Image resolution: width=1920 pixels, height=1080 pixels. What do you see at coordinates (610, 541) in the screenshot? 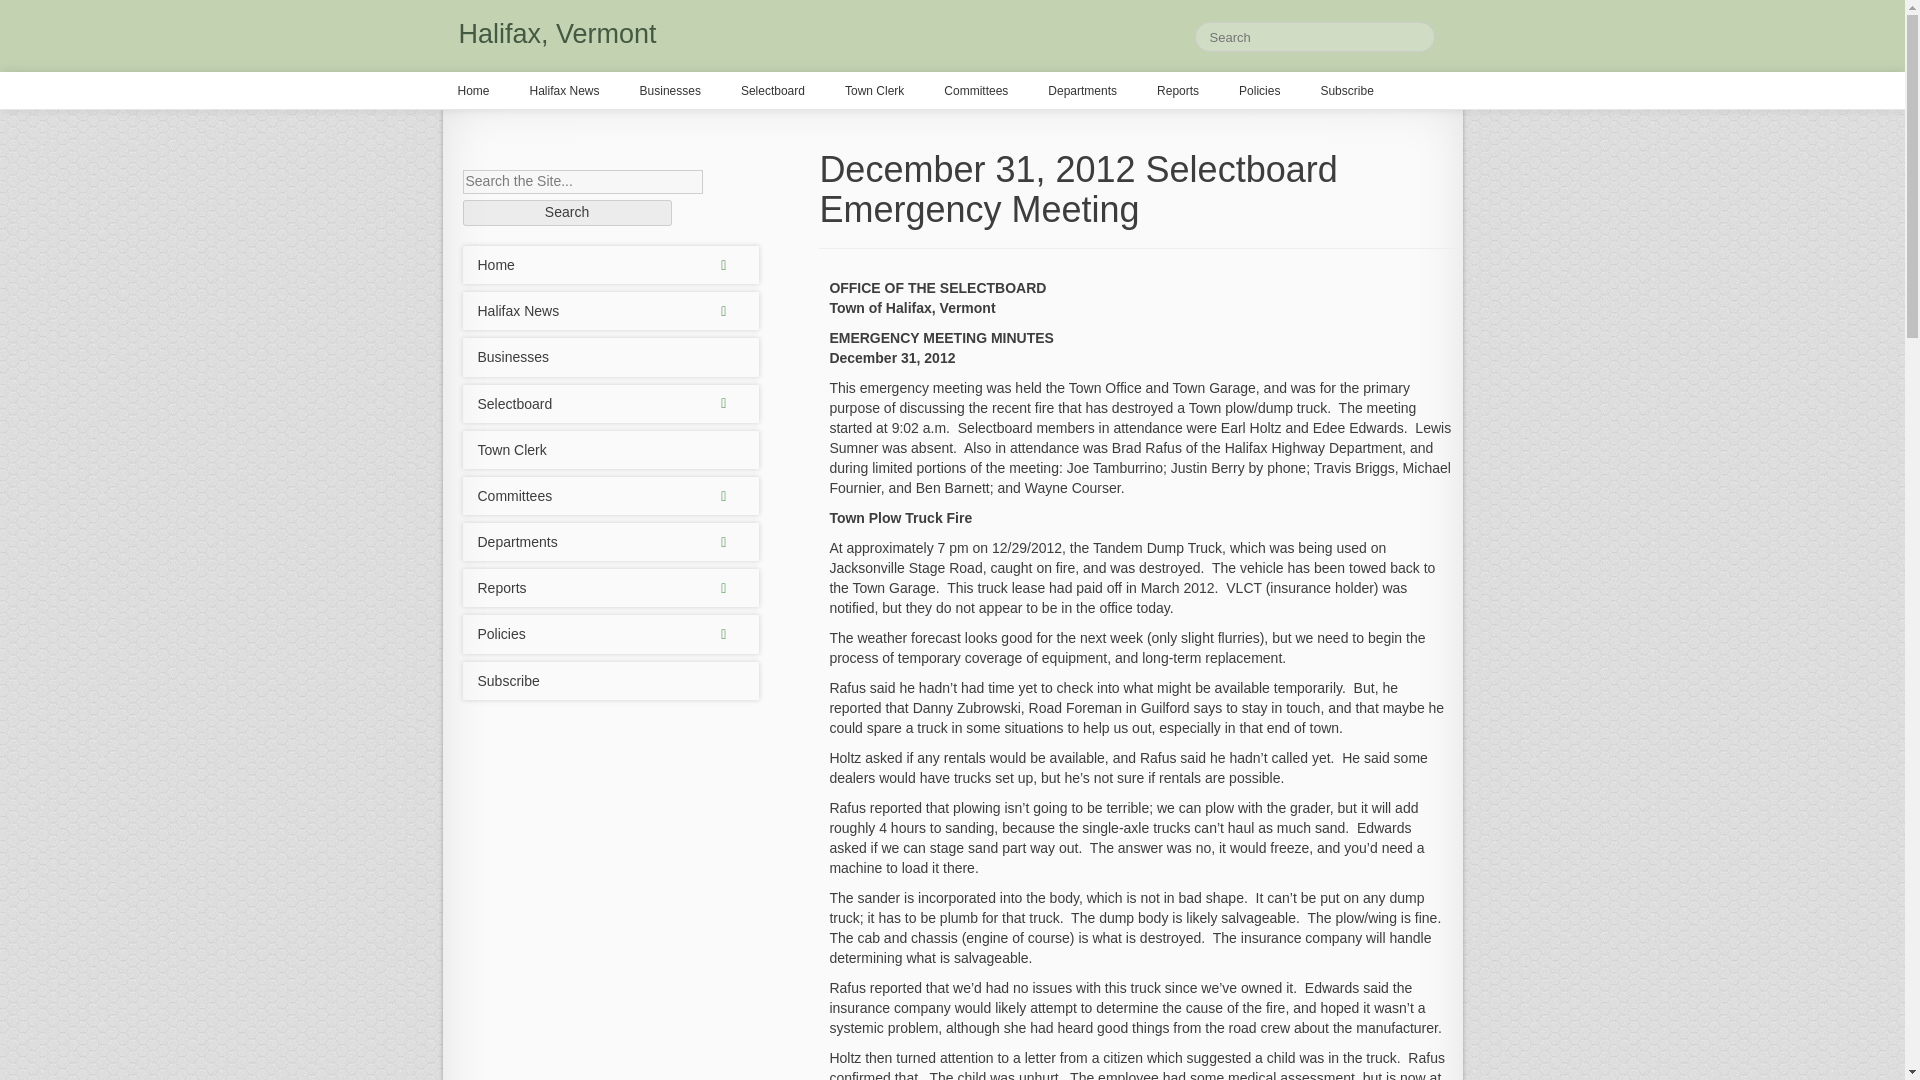
I see `Departments` at bounding box center [610, 541].